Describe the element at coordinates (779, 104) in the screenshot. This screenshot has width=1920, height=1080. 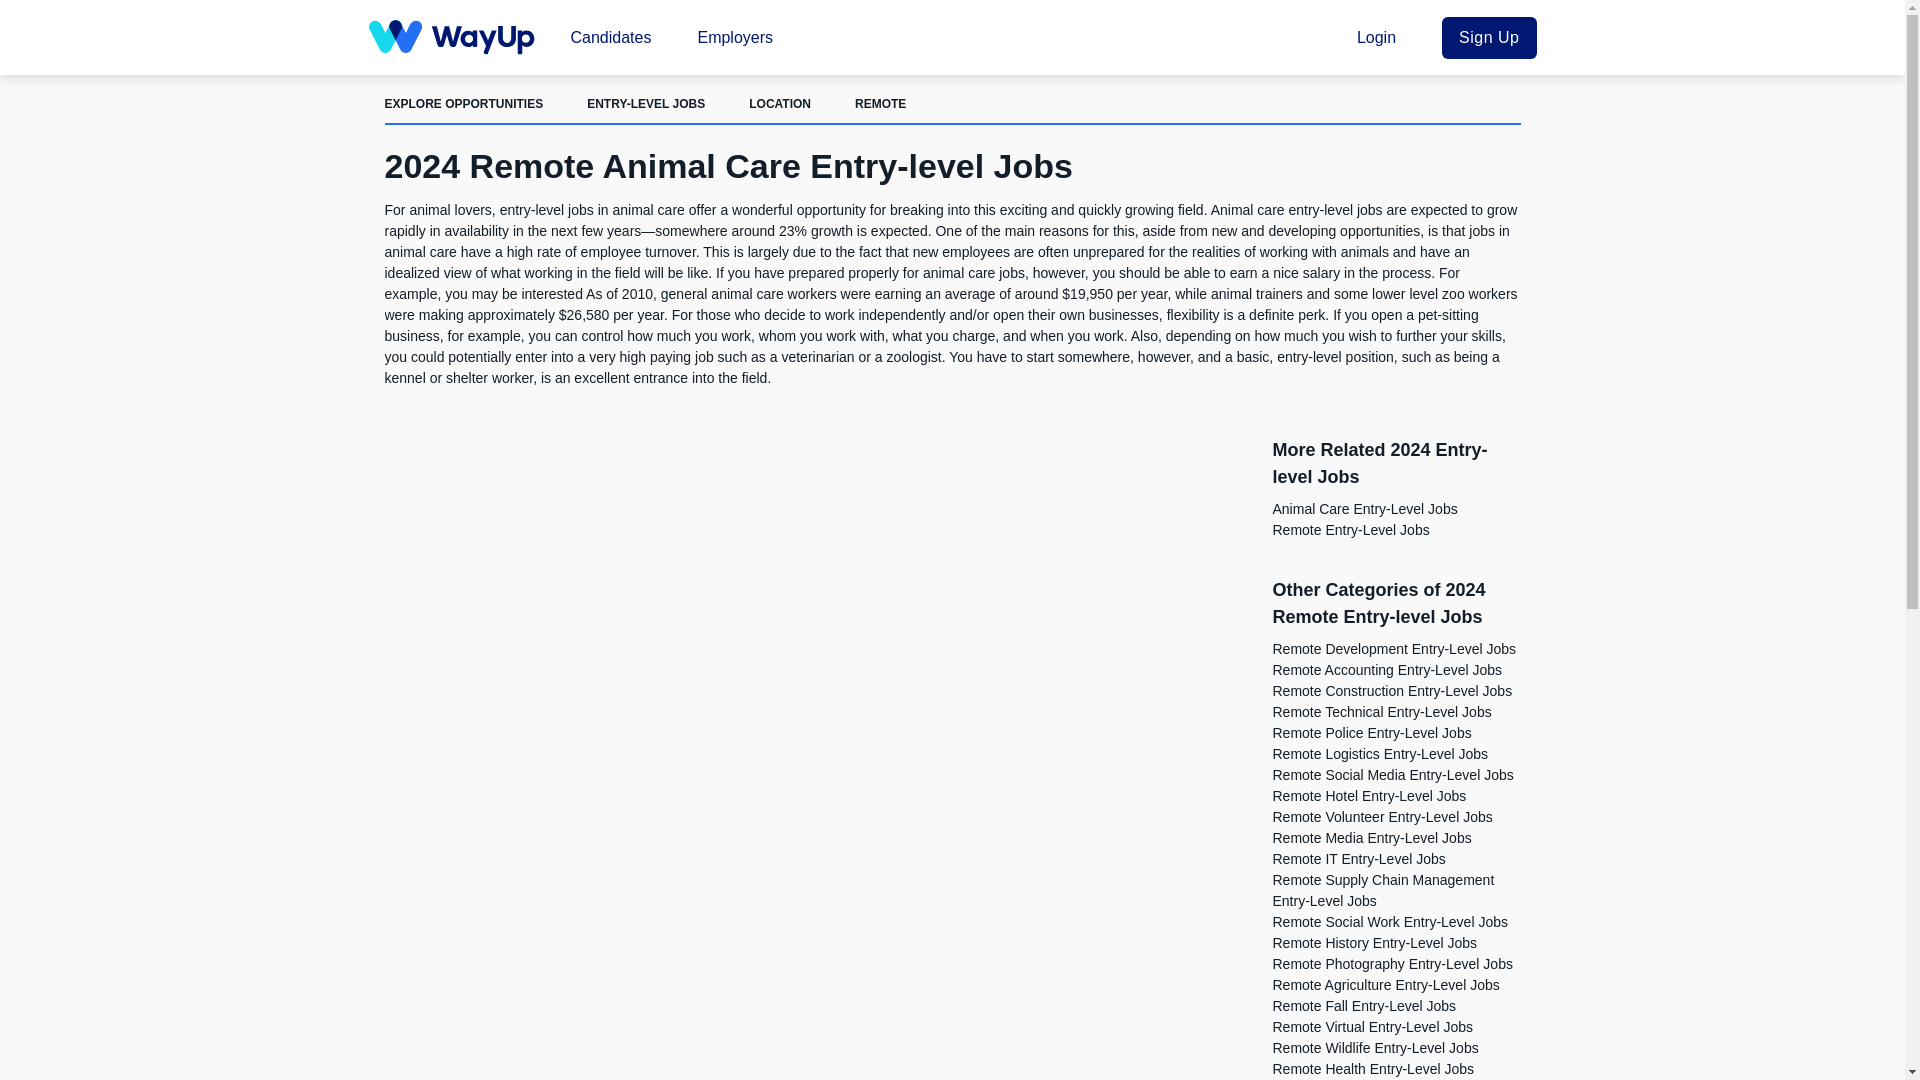
I see `LOCATION` at that location.